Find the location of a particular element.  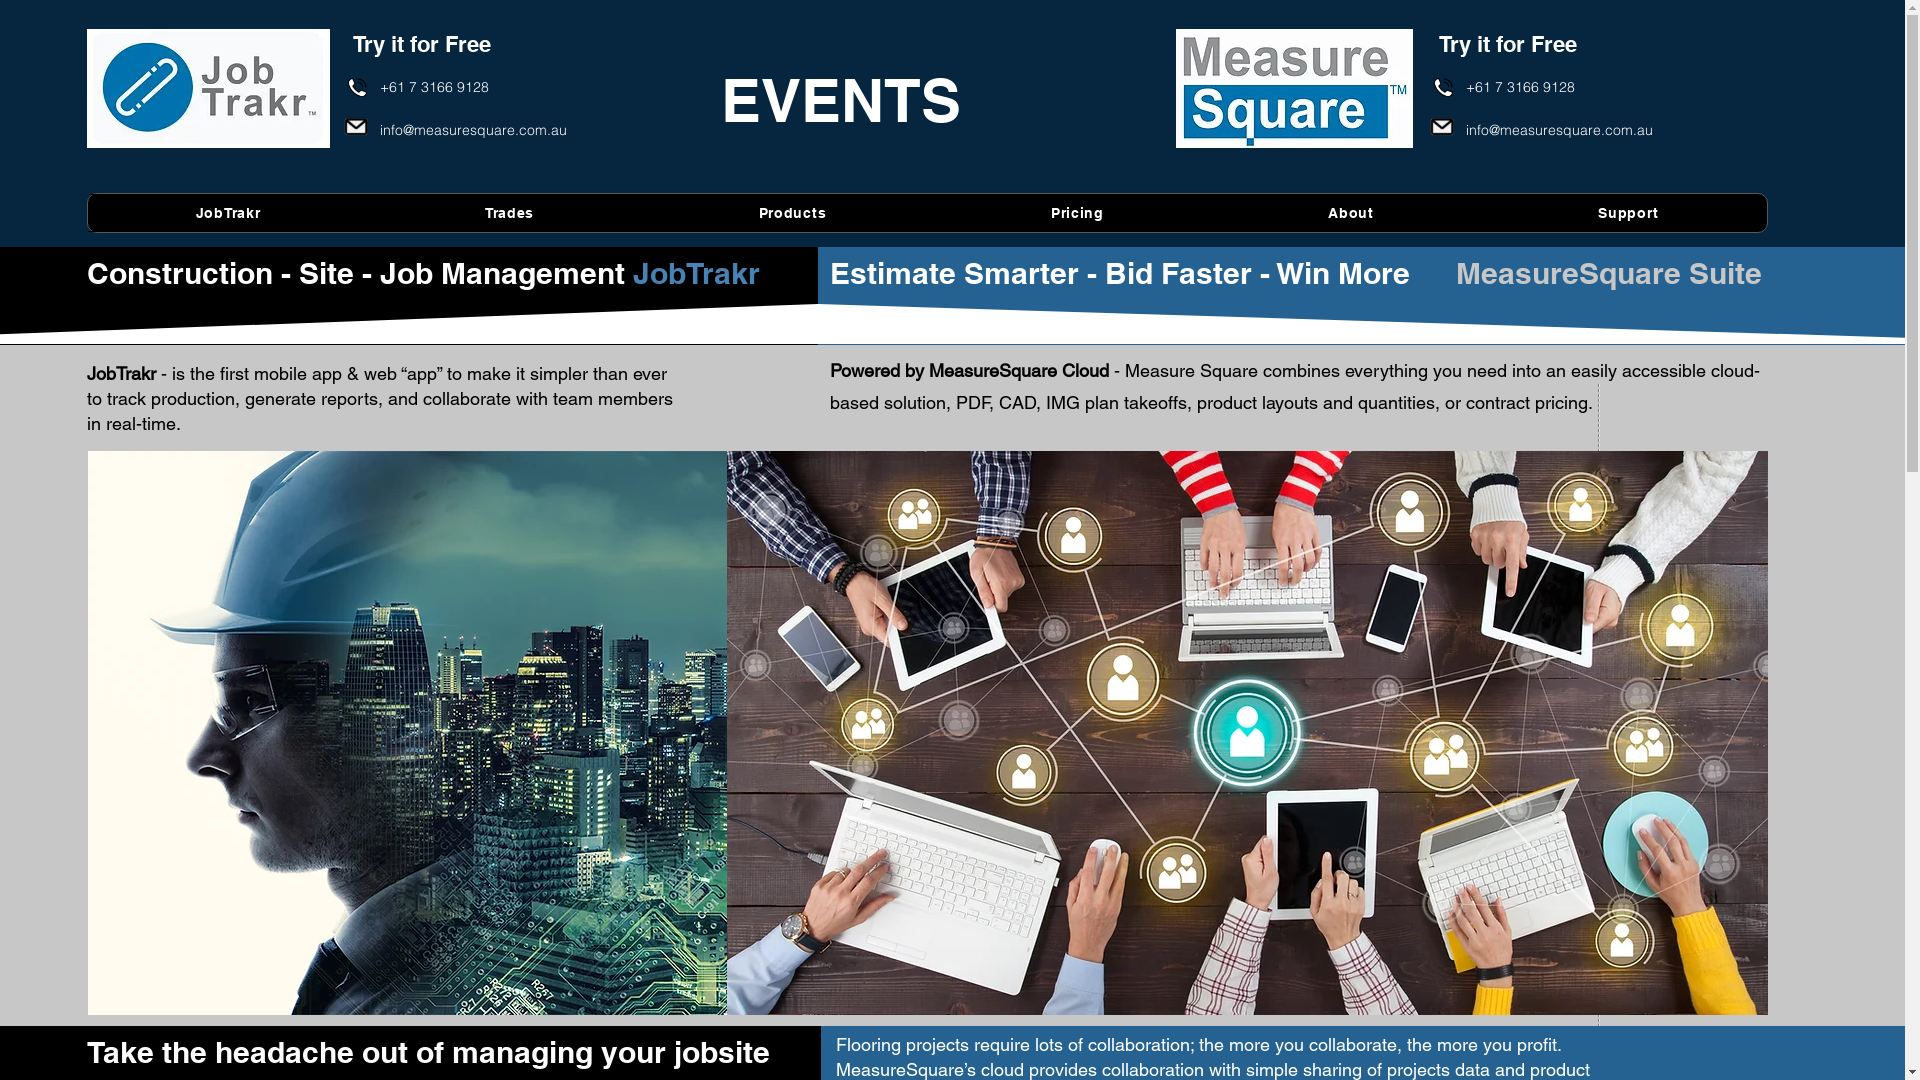

Support is located at coordinates (1628, 213).